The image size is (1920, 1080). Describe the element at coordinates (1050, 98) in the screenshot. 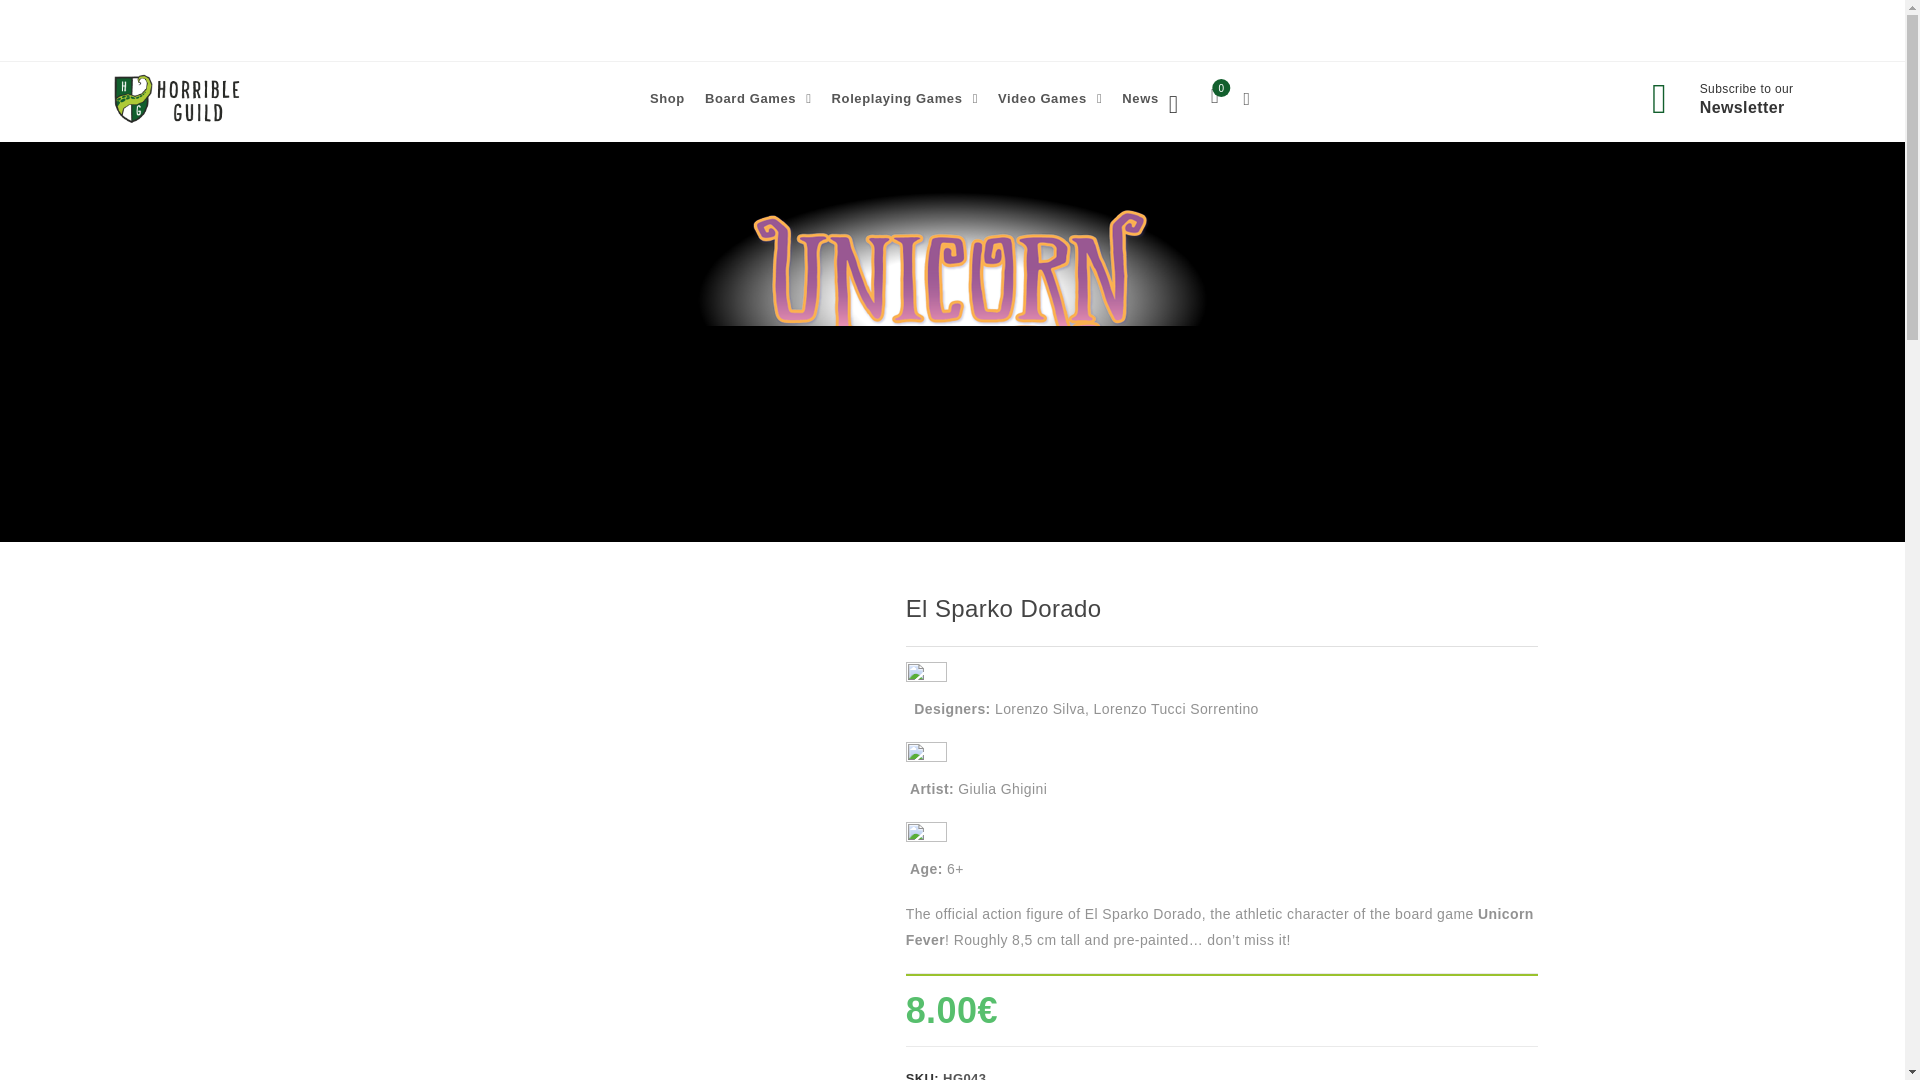

I see `Video Games` at that location.